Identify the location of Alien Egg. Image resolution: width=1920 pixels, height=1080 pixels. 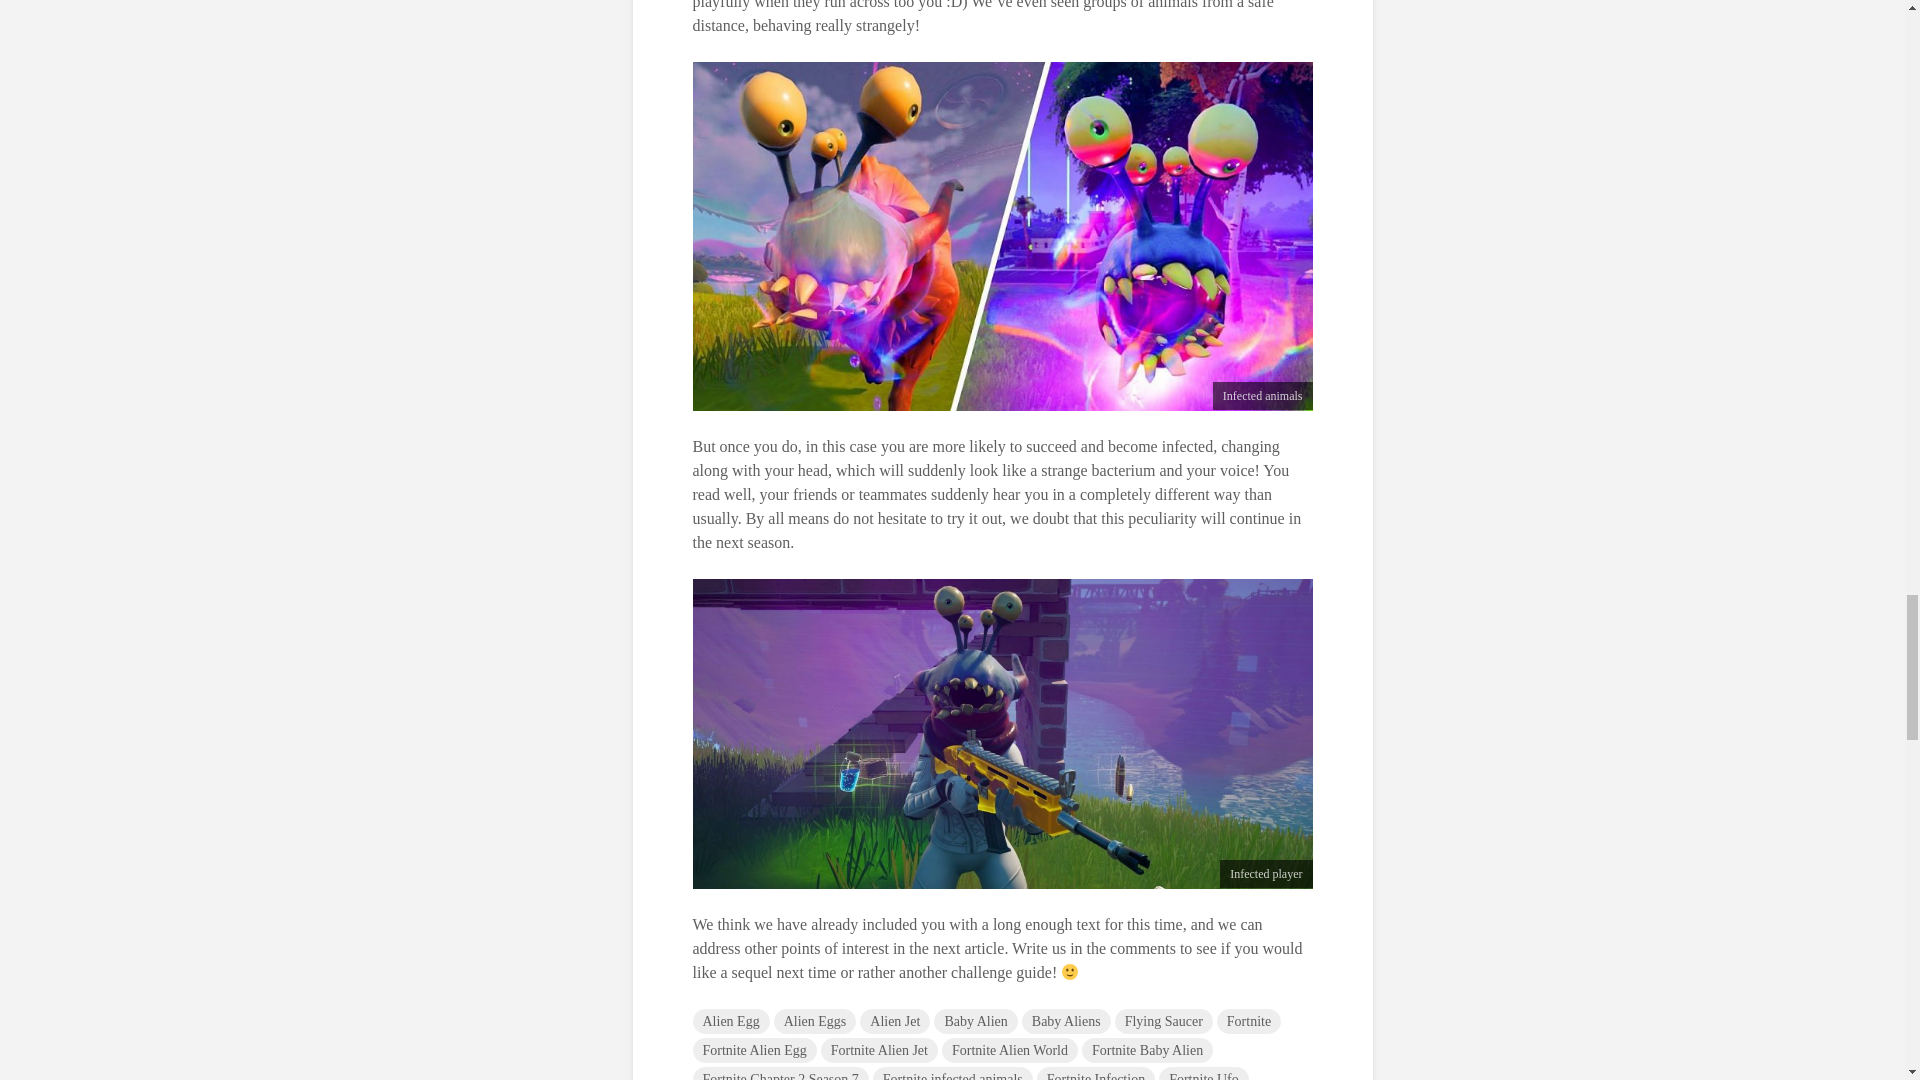
(730, 1020).